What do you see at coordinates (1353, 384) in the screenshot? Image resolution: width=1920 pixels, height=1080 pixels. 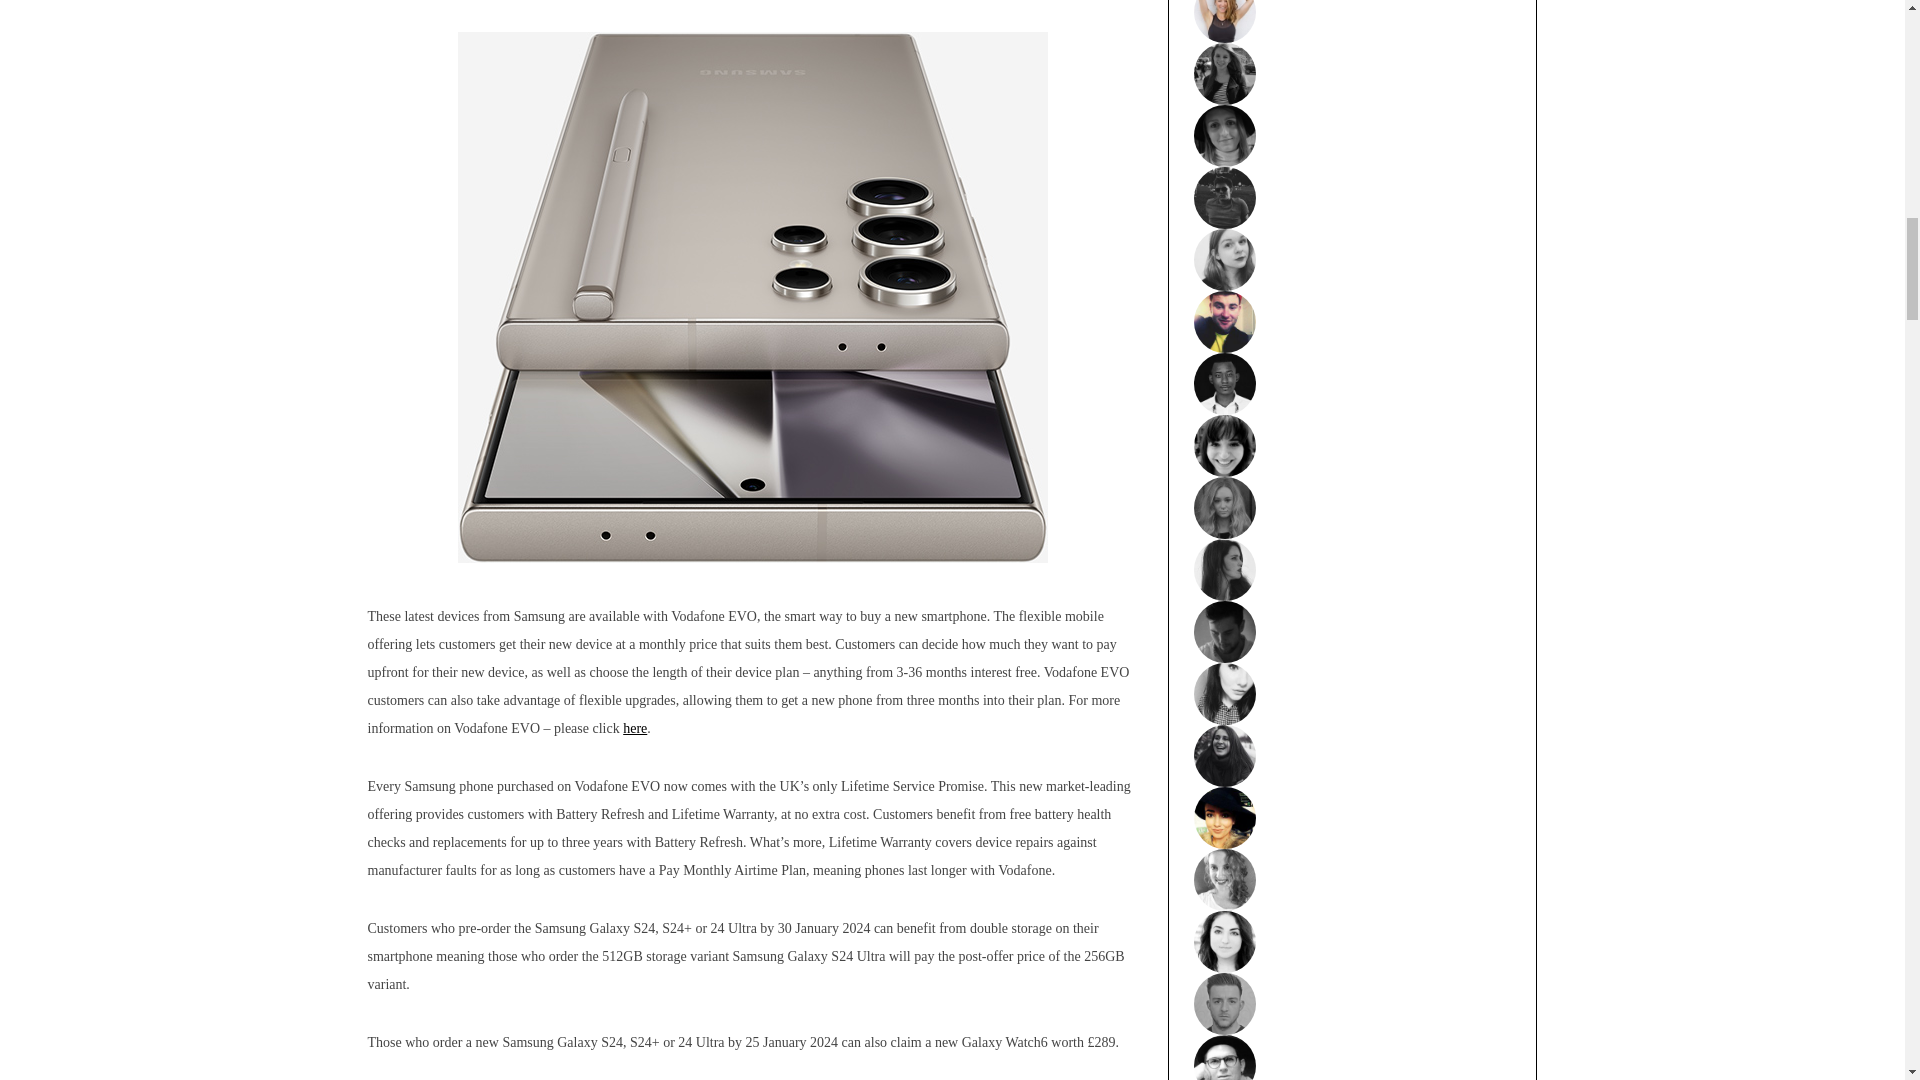 I see `Trent Payne` at bounding box center [1353, 384].